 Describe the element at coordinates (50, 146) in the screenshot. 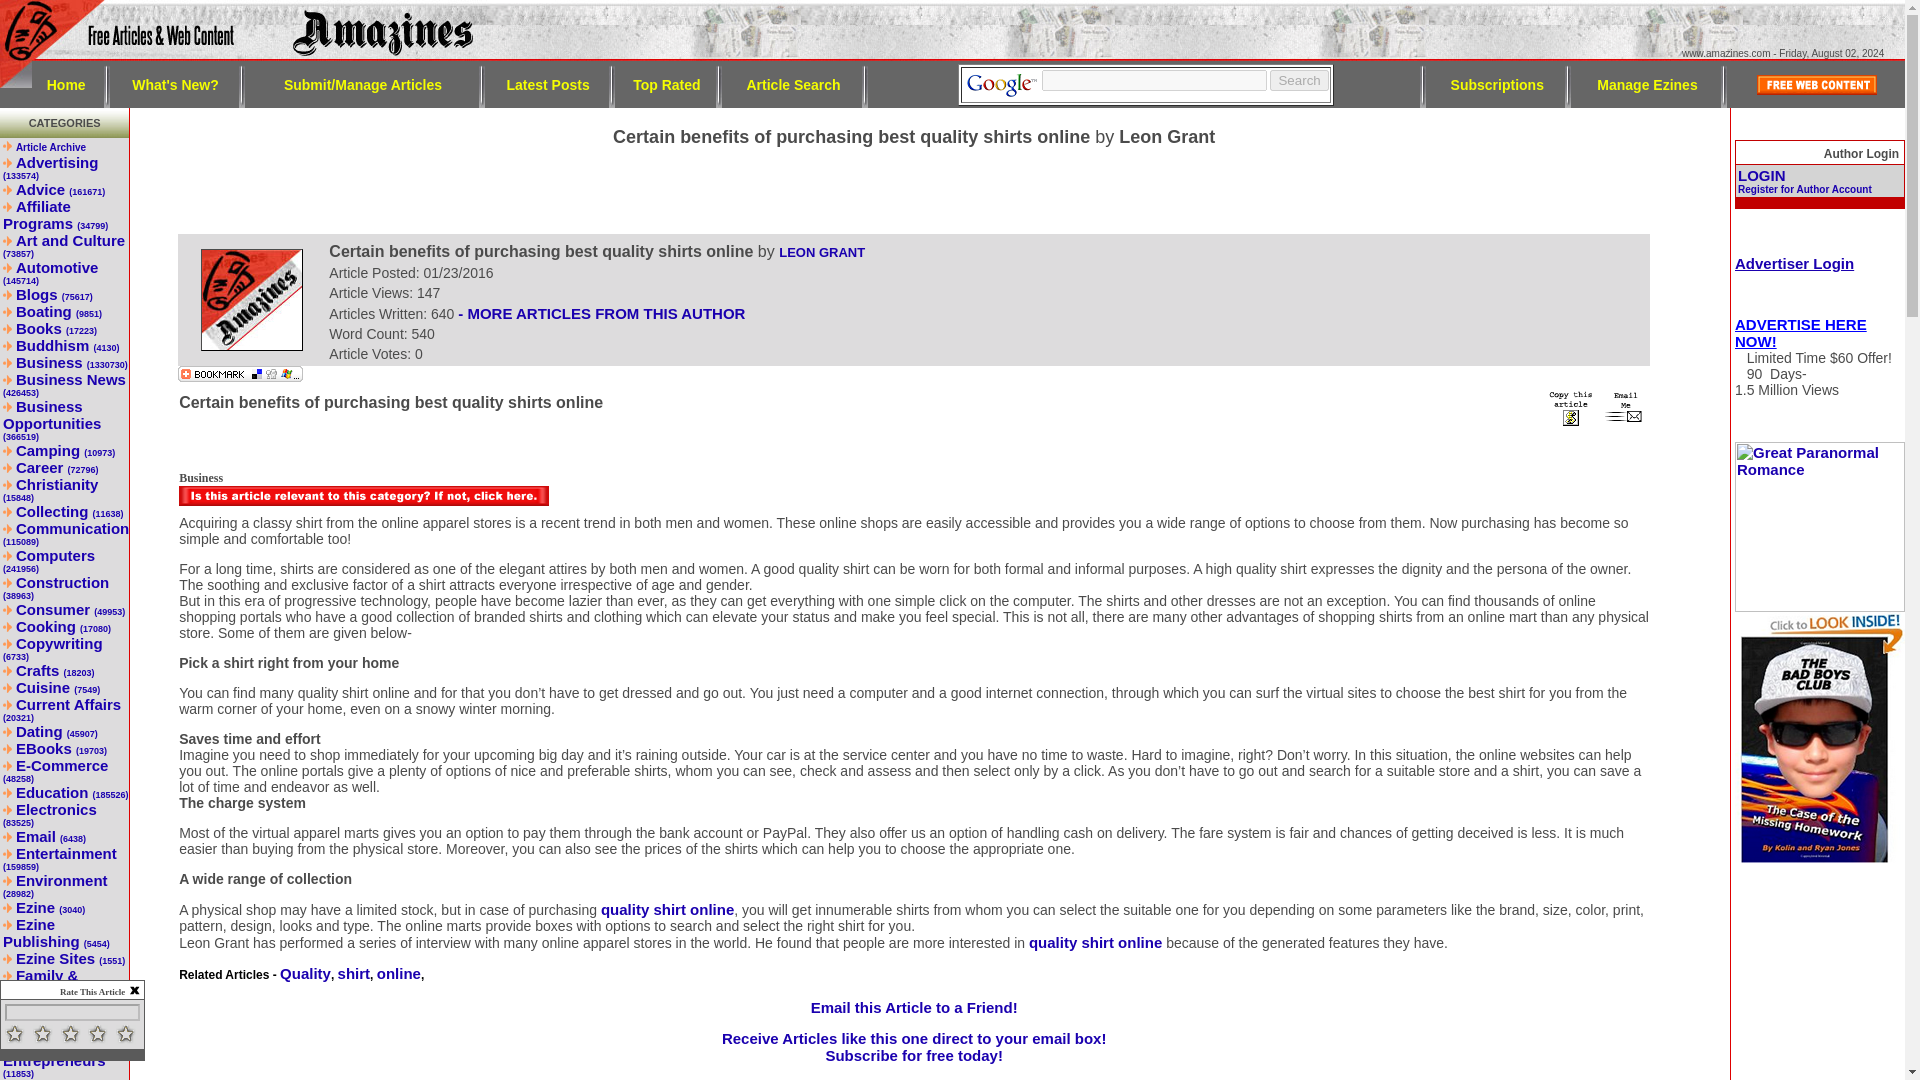

I see `Article Archive` at that location.